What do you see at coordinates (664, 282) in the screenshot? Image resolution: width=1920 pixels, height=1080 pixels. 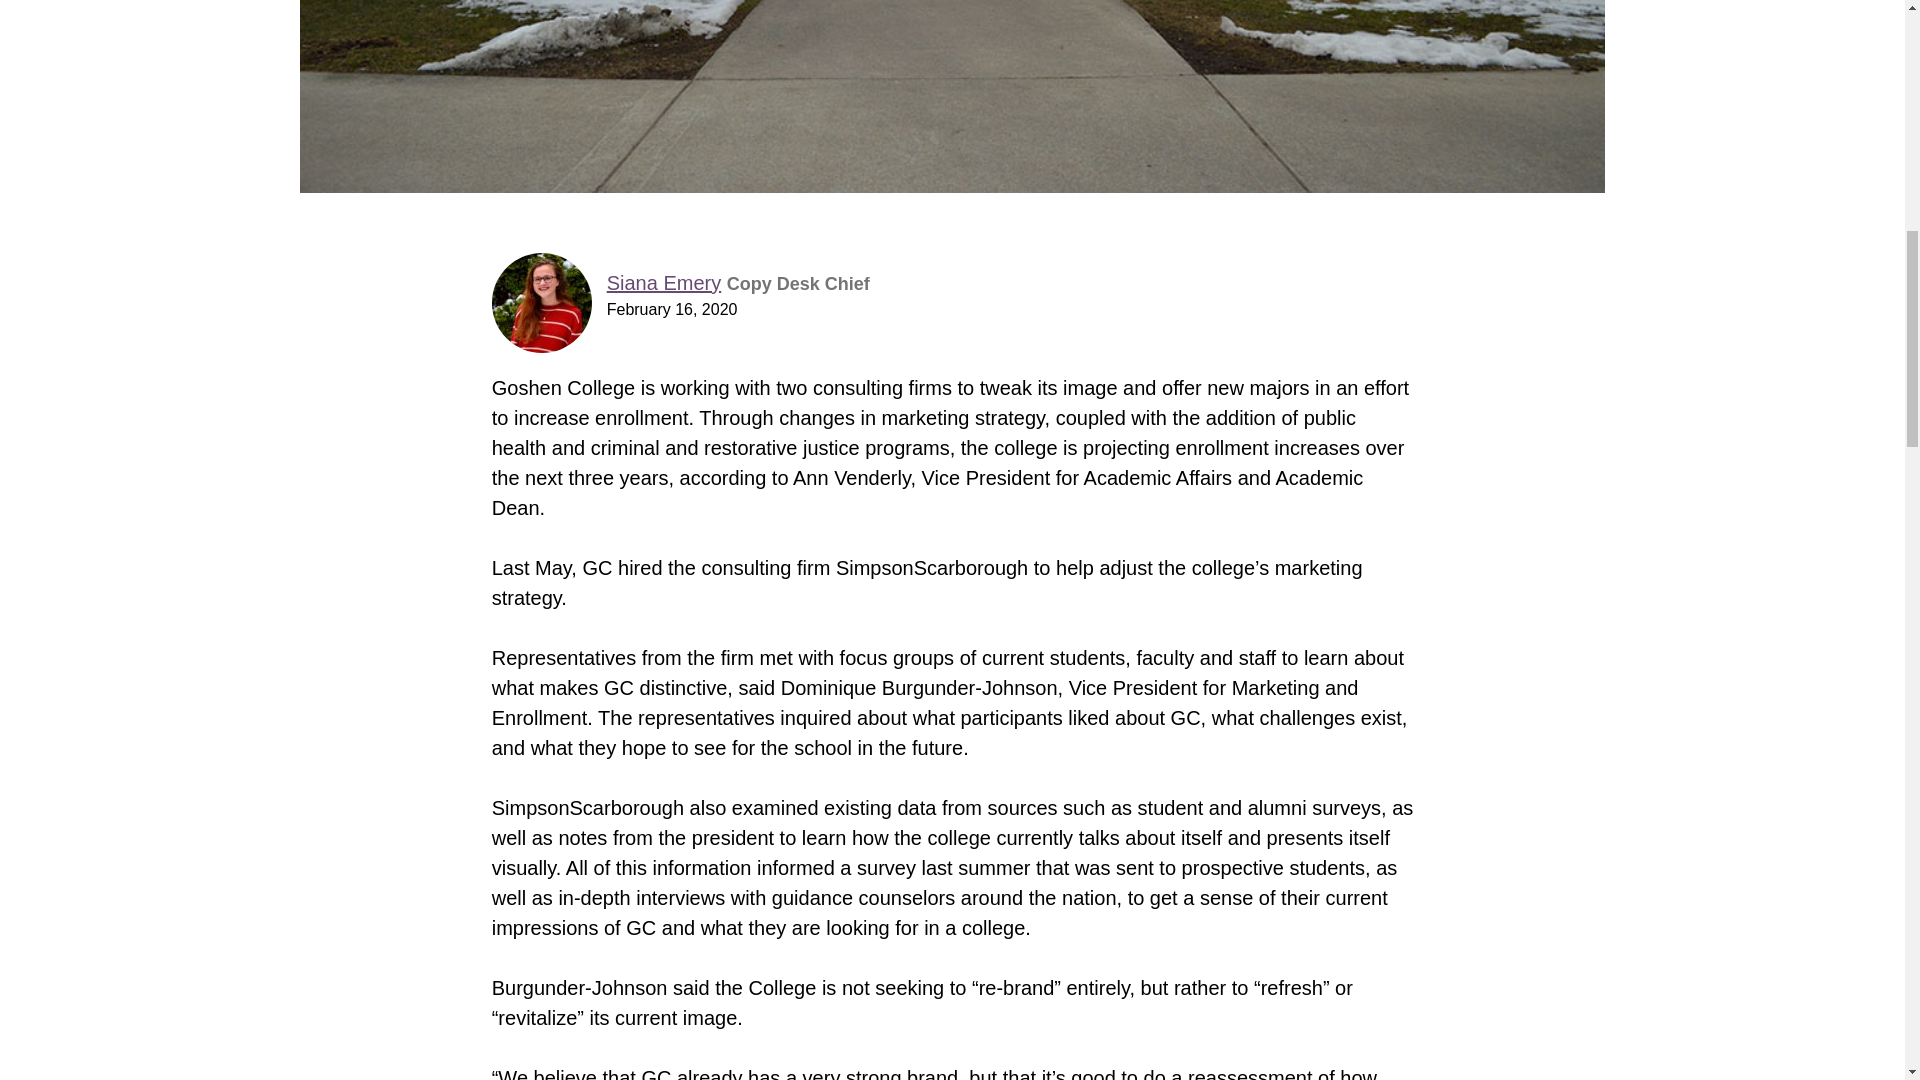 I see `Siana Emery` at bounding box center [664, 282].